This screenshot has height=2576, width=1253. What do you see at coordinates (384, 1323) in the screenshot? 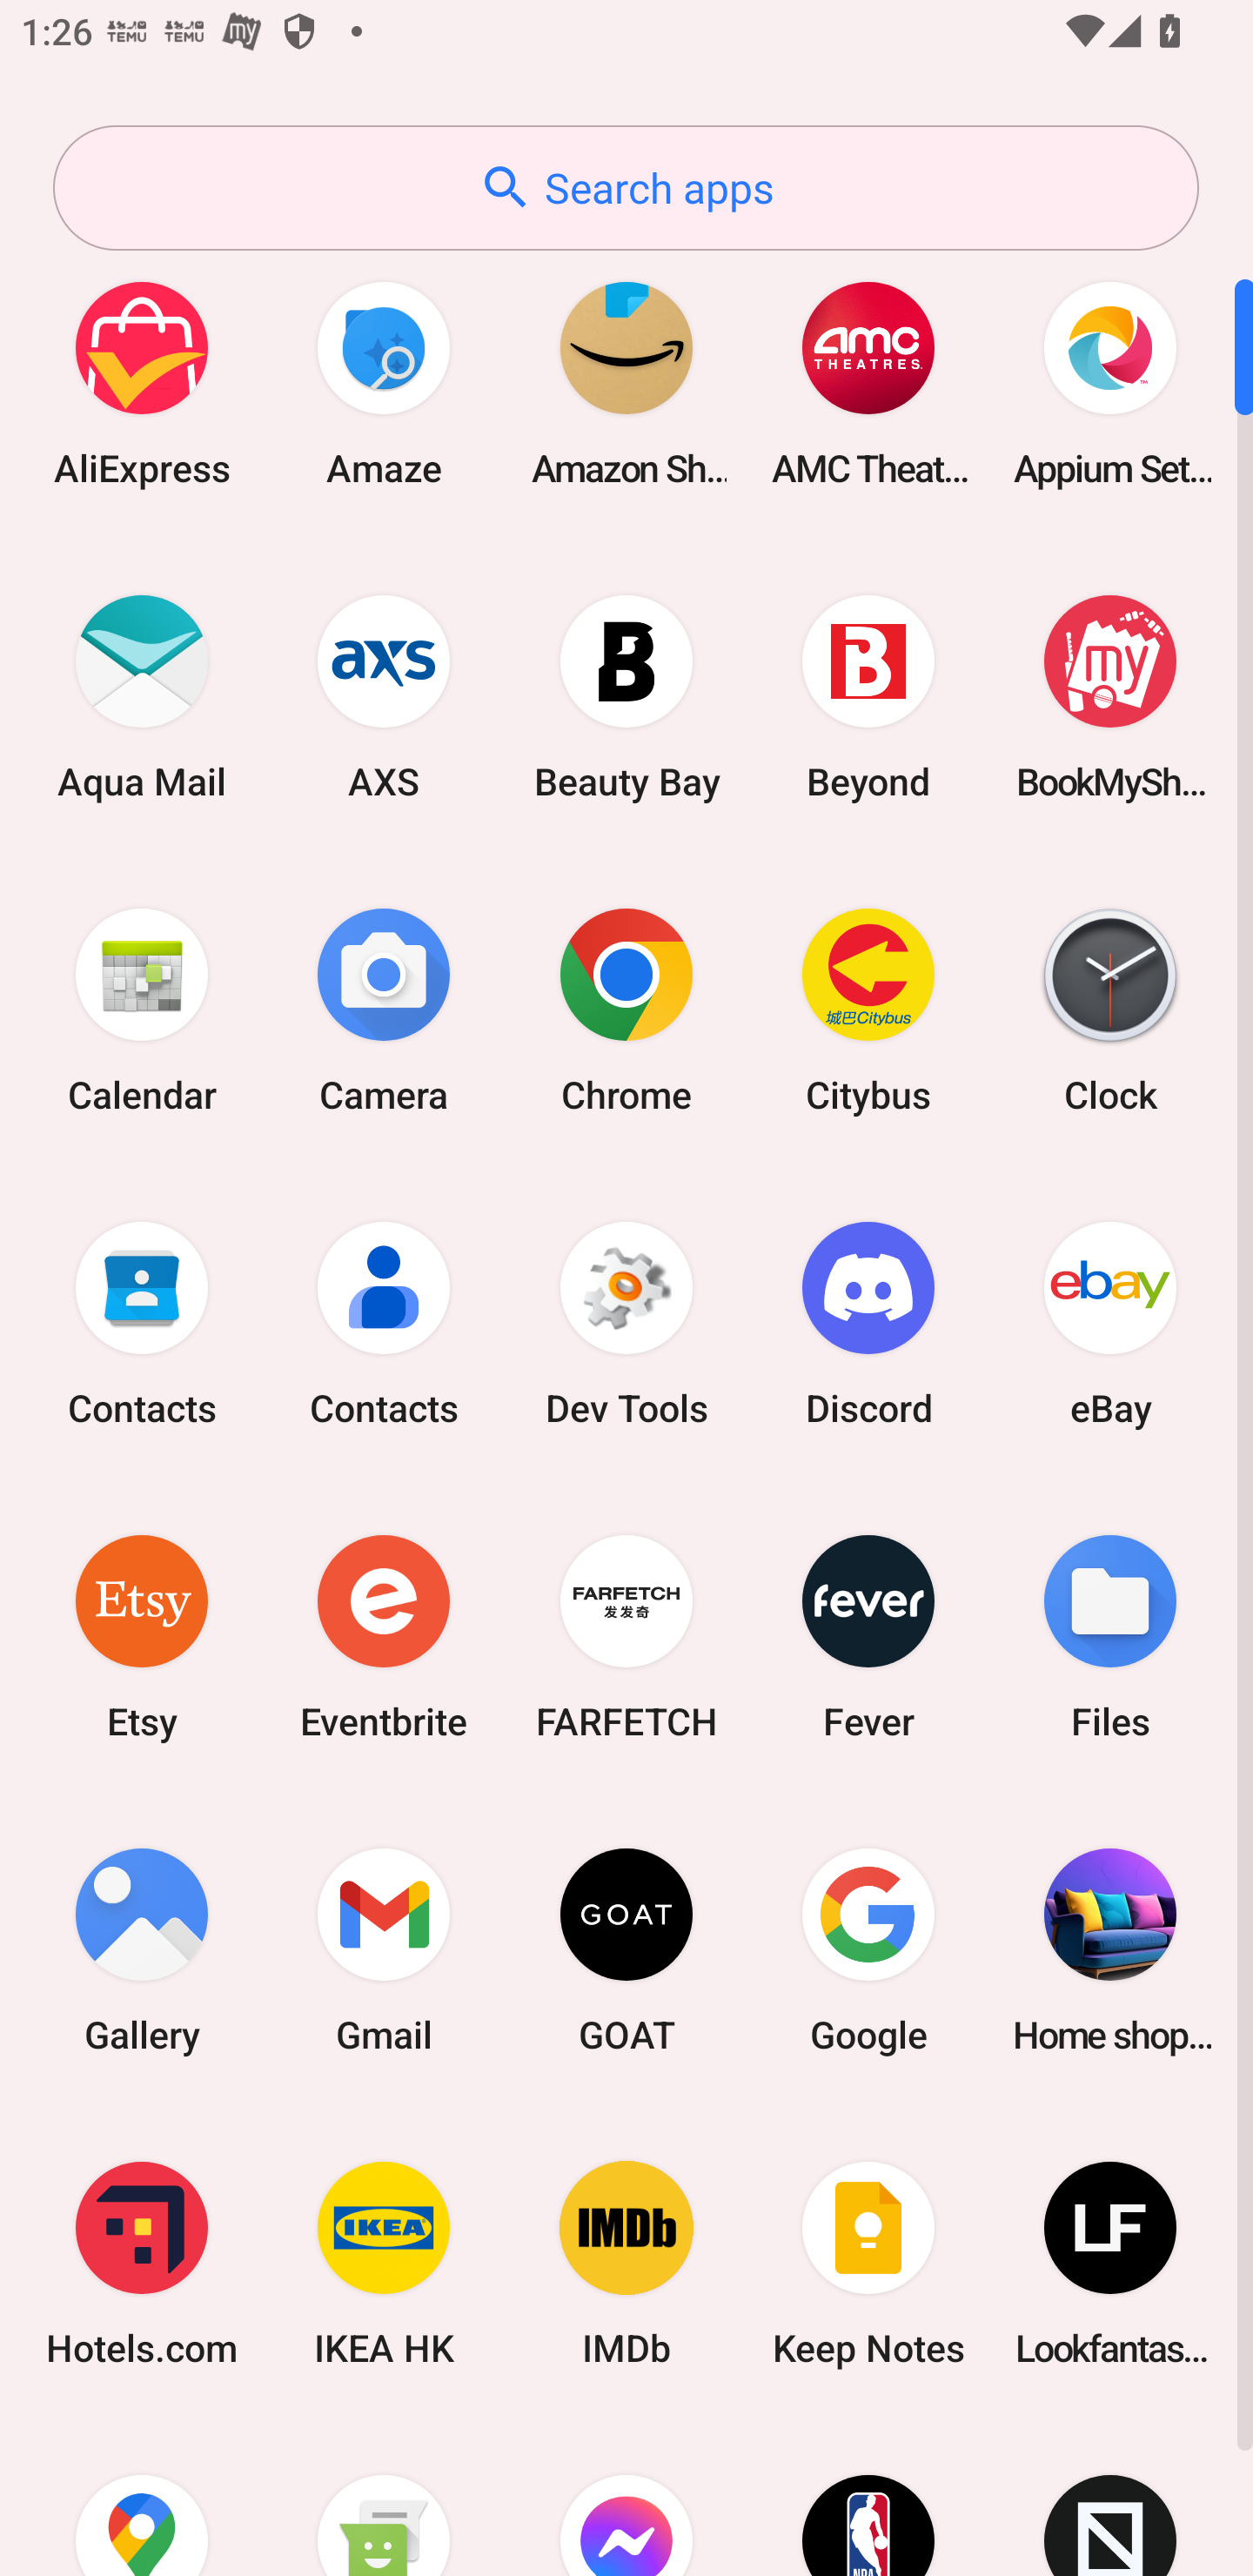
I see `Contacts` at bounding box center [384, 1323].